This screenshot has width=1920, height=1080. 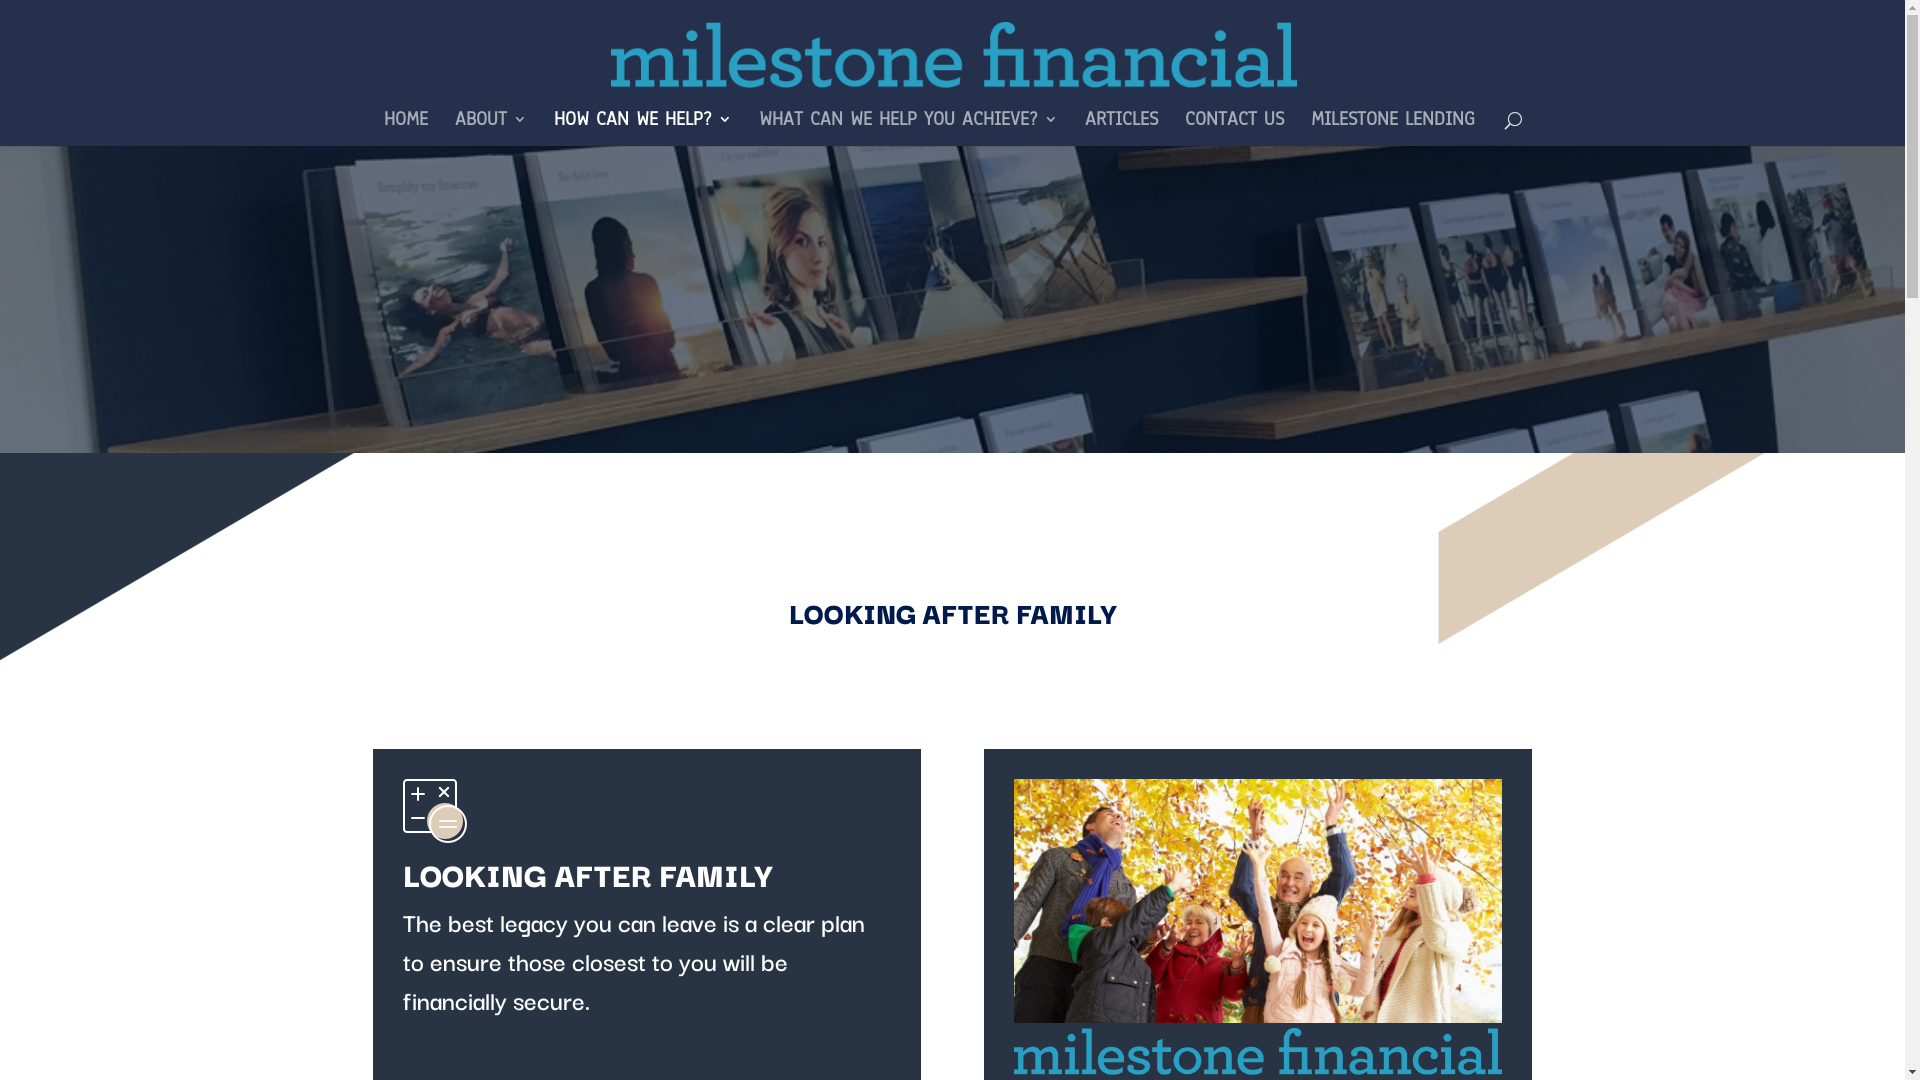 I want to click on mf-logo, so click(x=1258, y=1052).